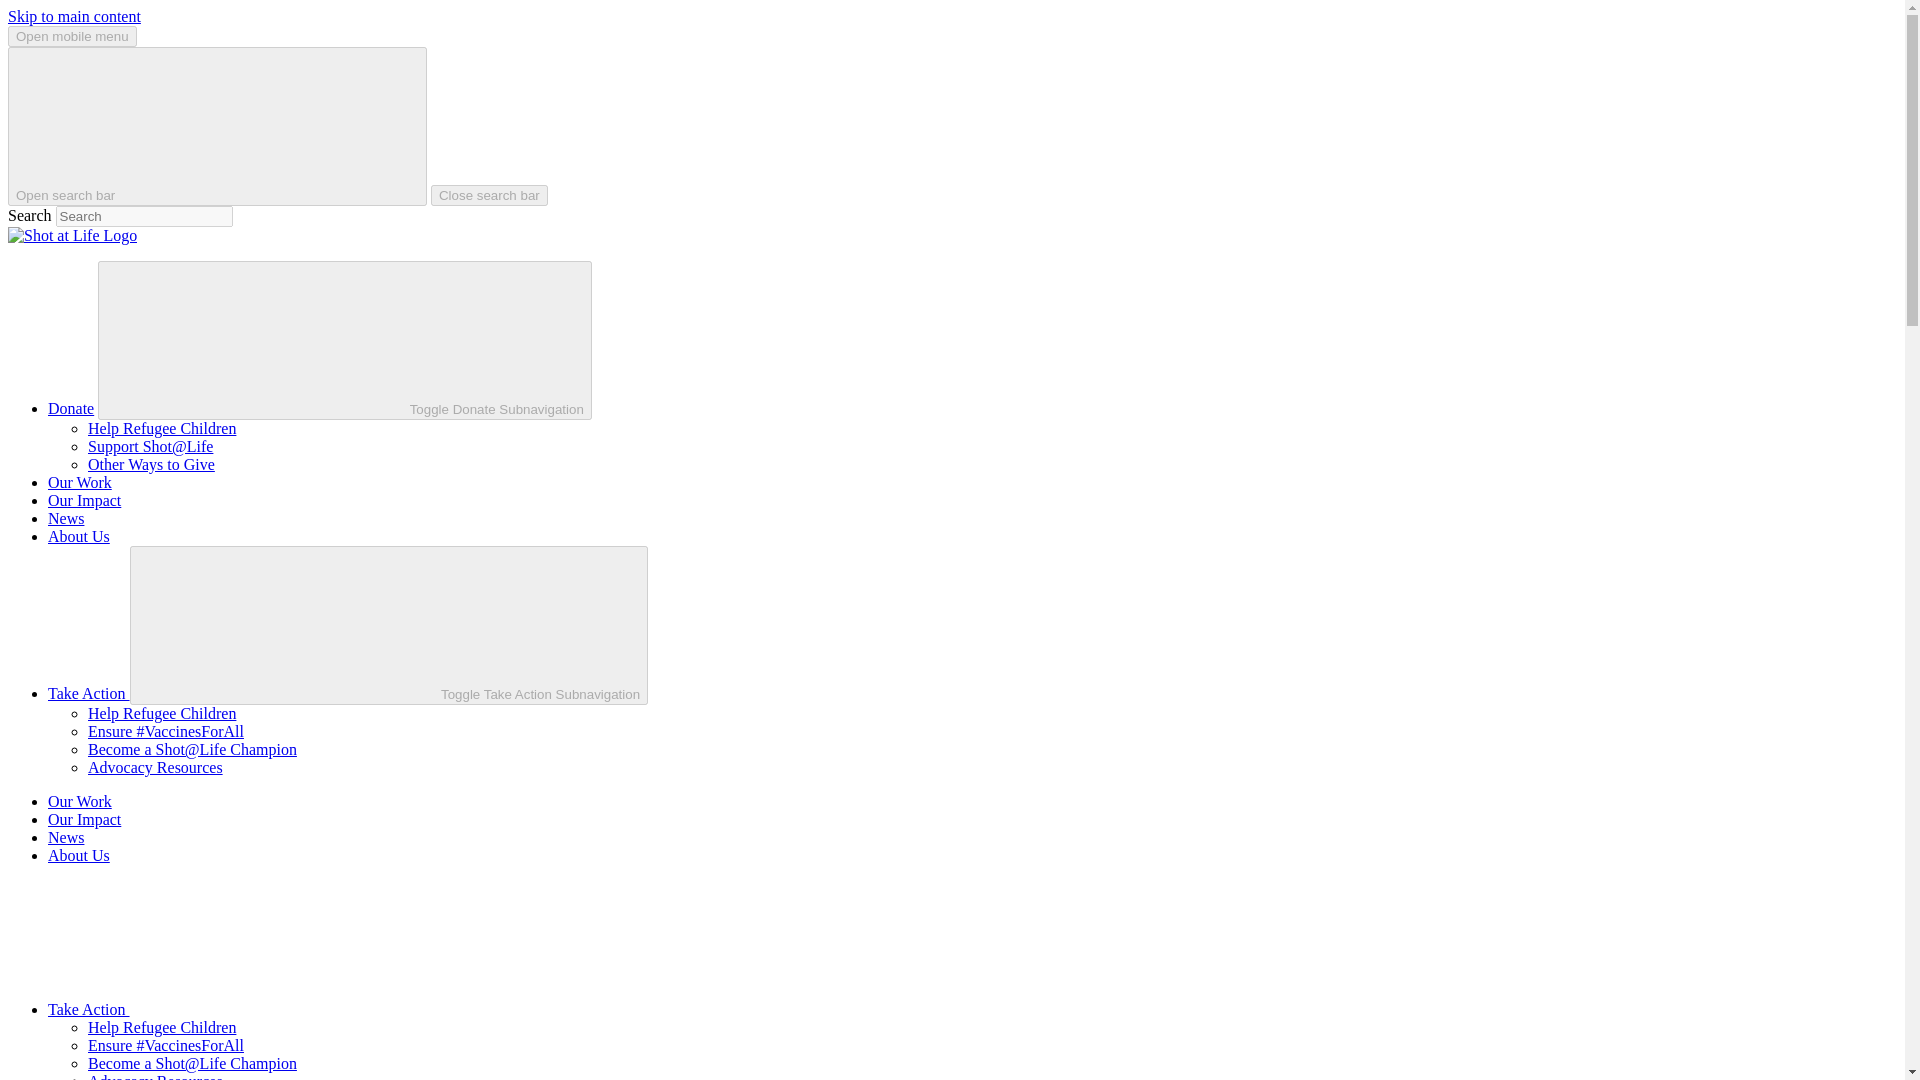 Image resolution: width=1920 pixels, height=1080 pixels. I want to click on Close search bar, so click(488, 195).